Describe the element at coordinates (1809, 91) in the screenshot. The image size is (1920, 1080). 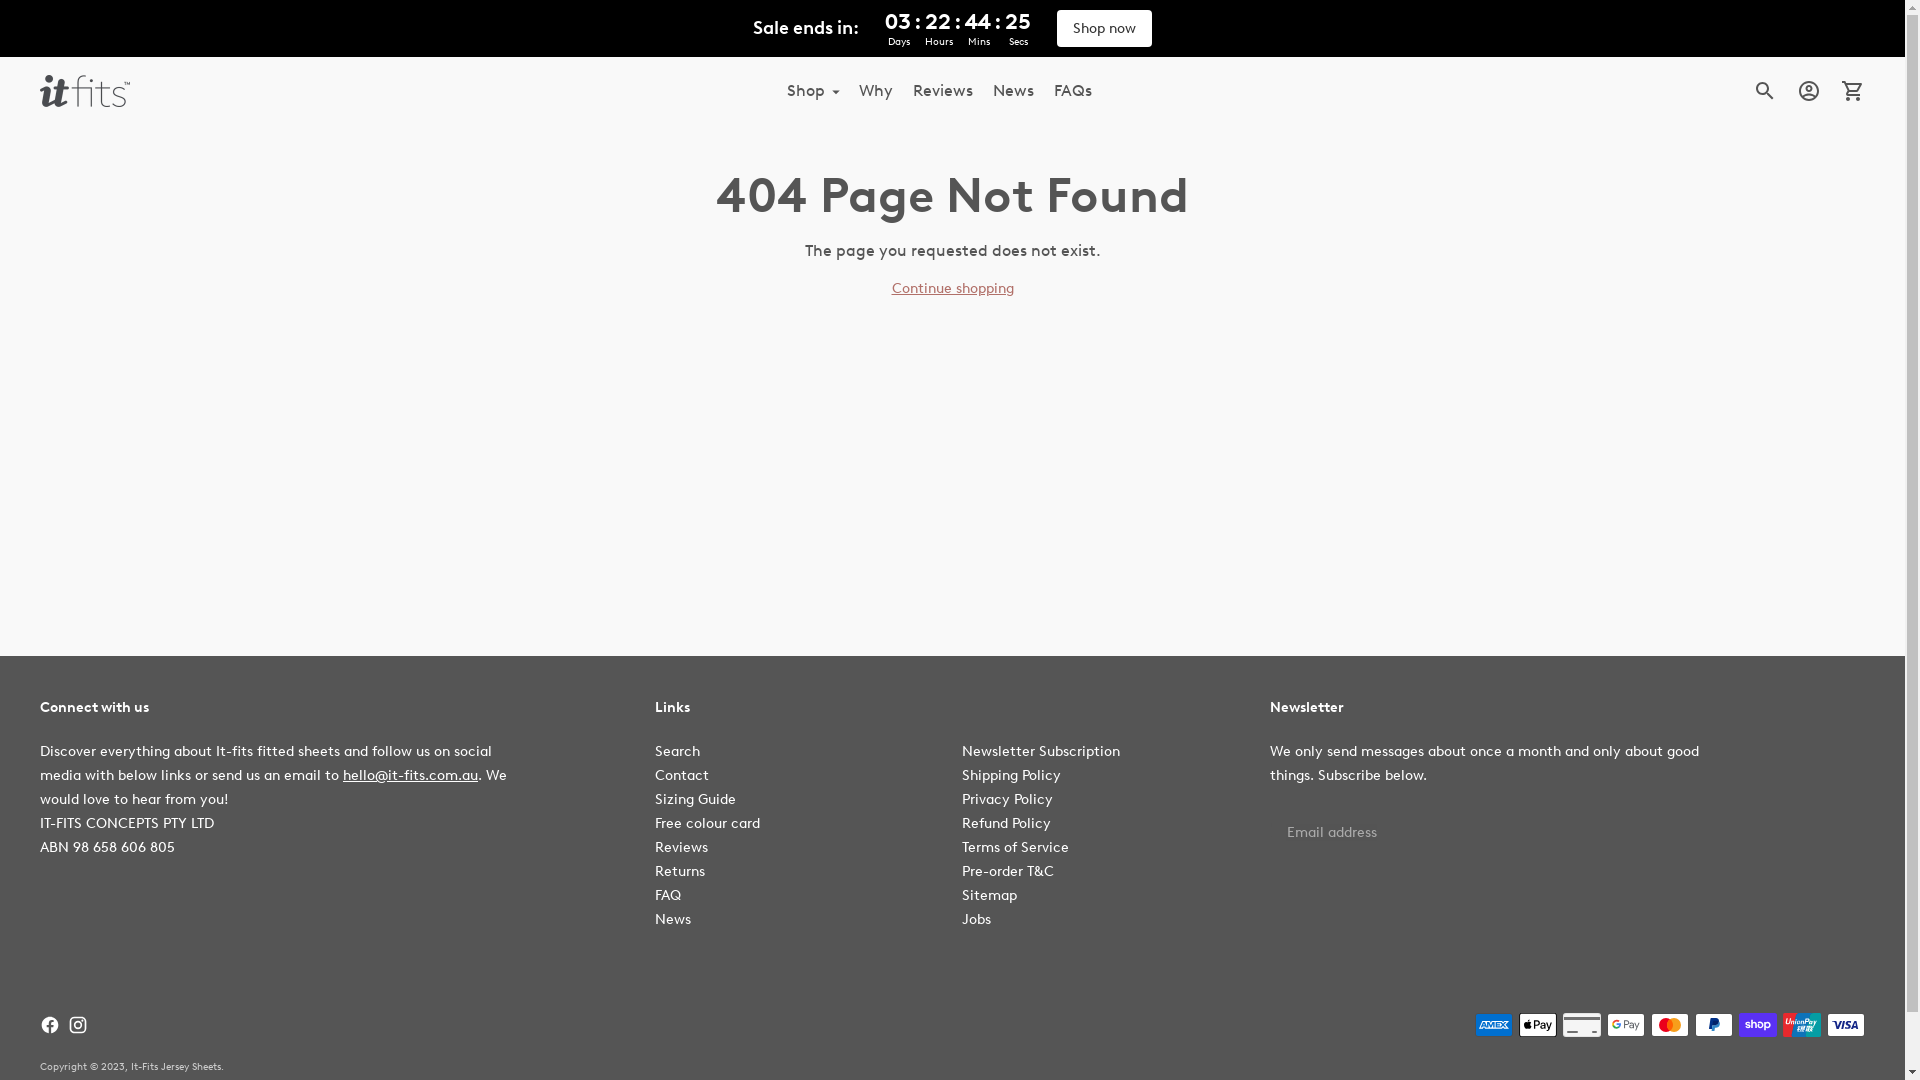
I see `Account` at that location.